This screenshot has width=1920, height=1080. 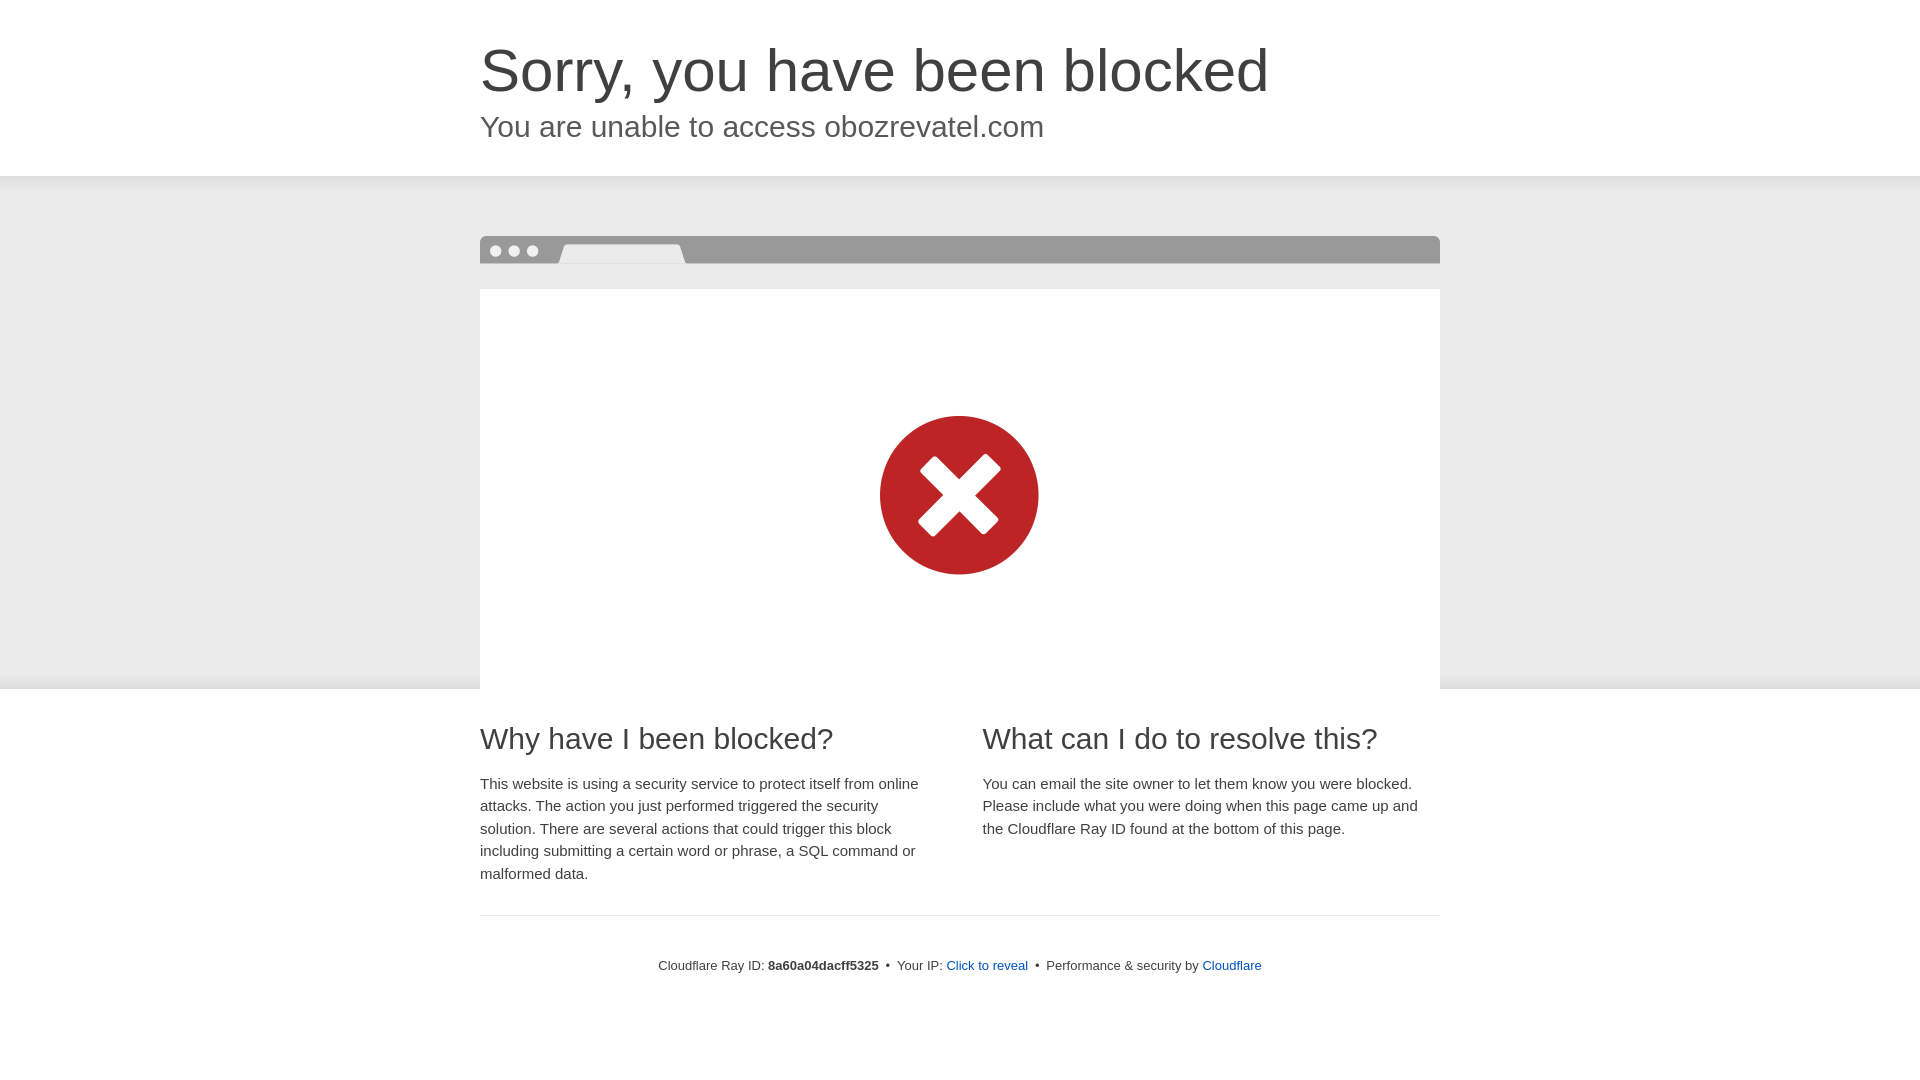 I want to click on Click to reveal, so click(x=986, y=966).